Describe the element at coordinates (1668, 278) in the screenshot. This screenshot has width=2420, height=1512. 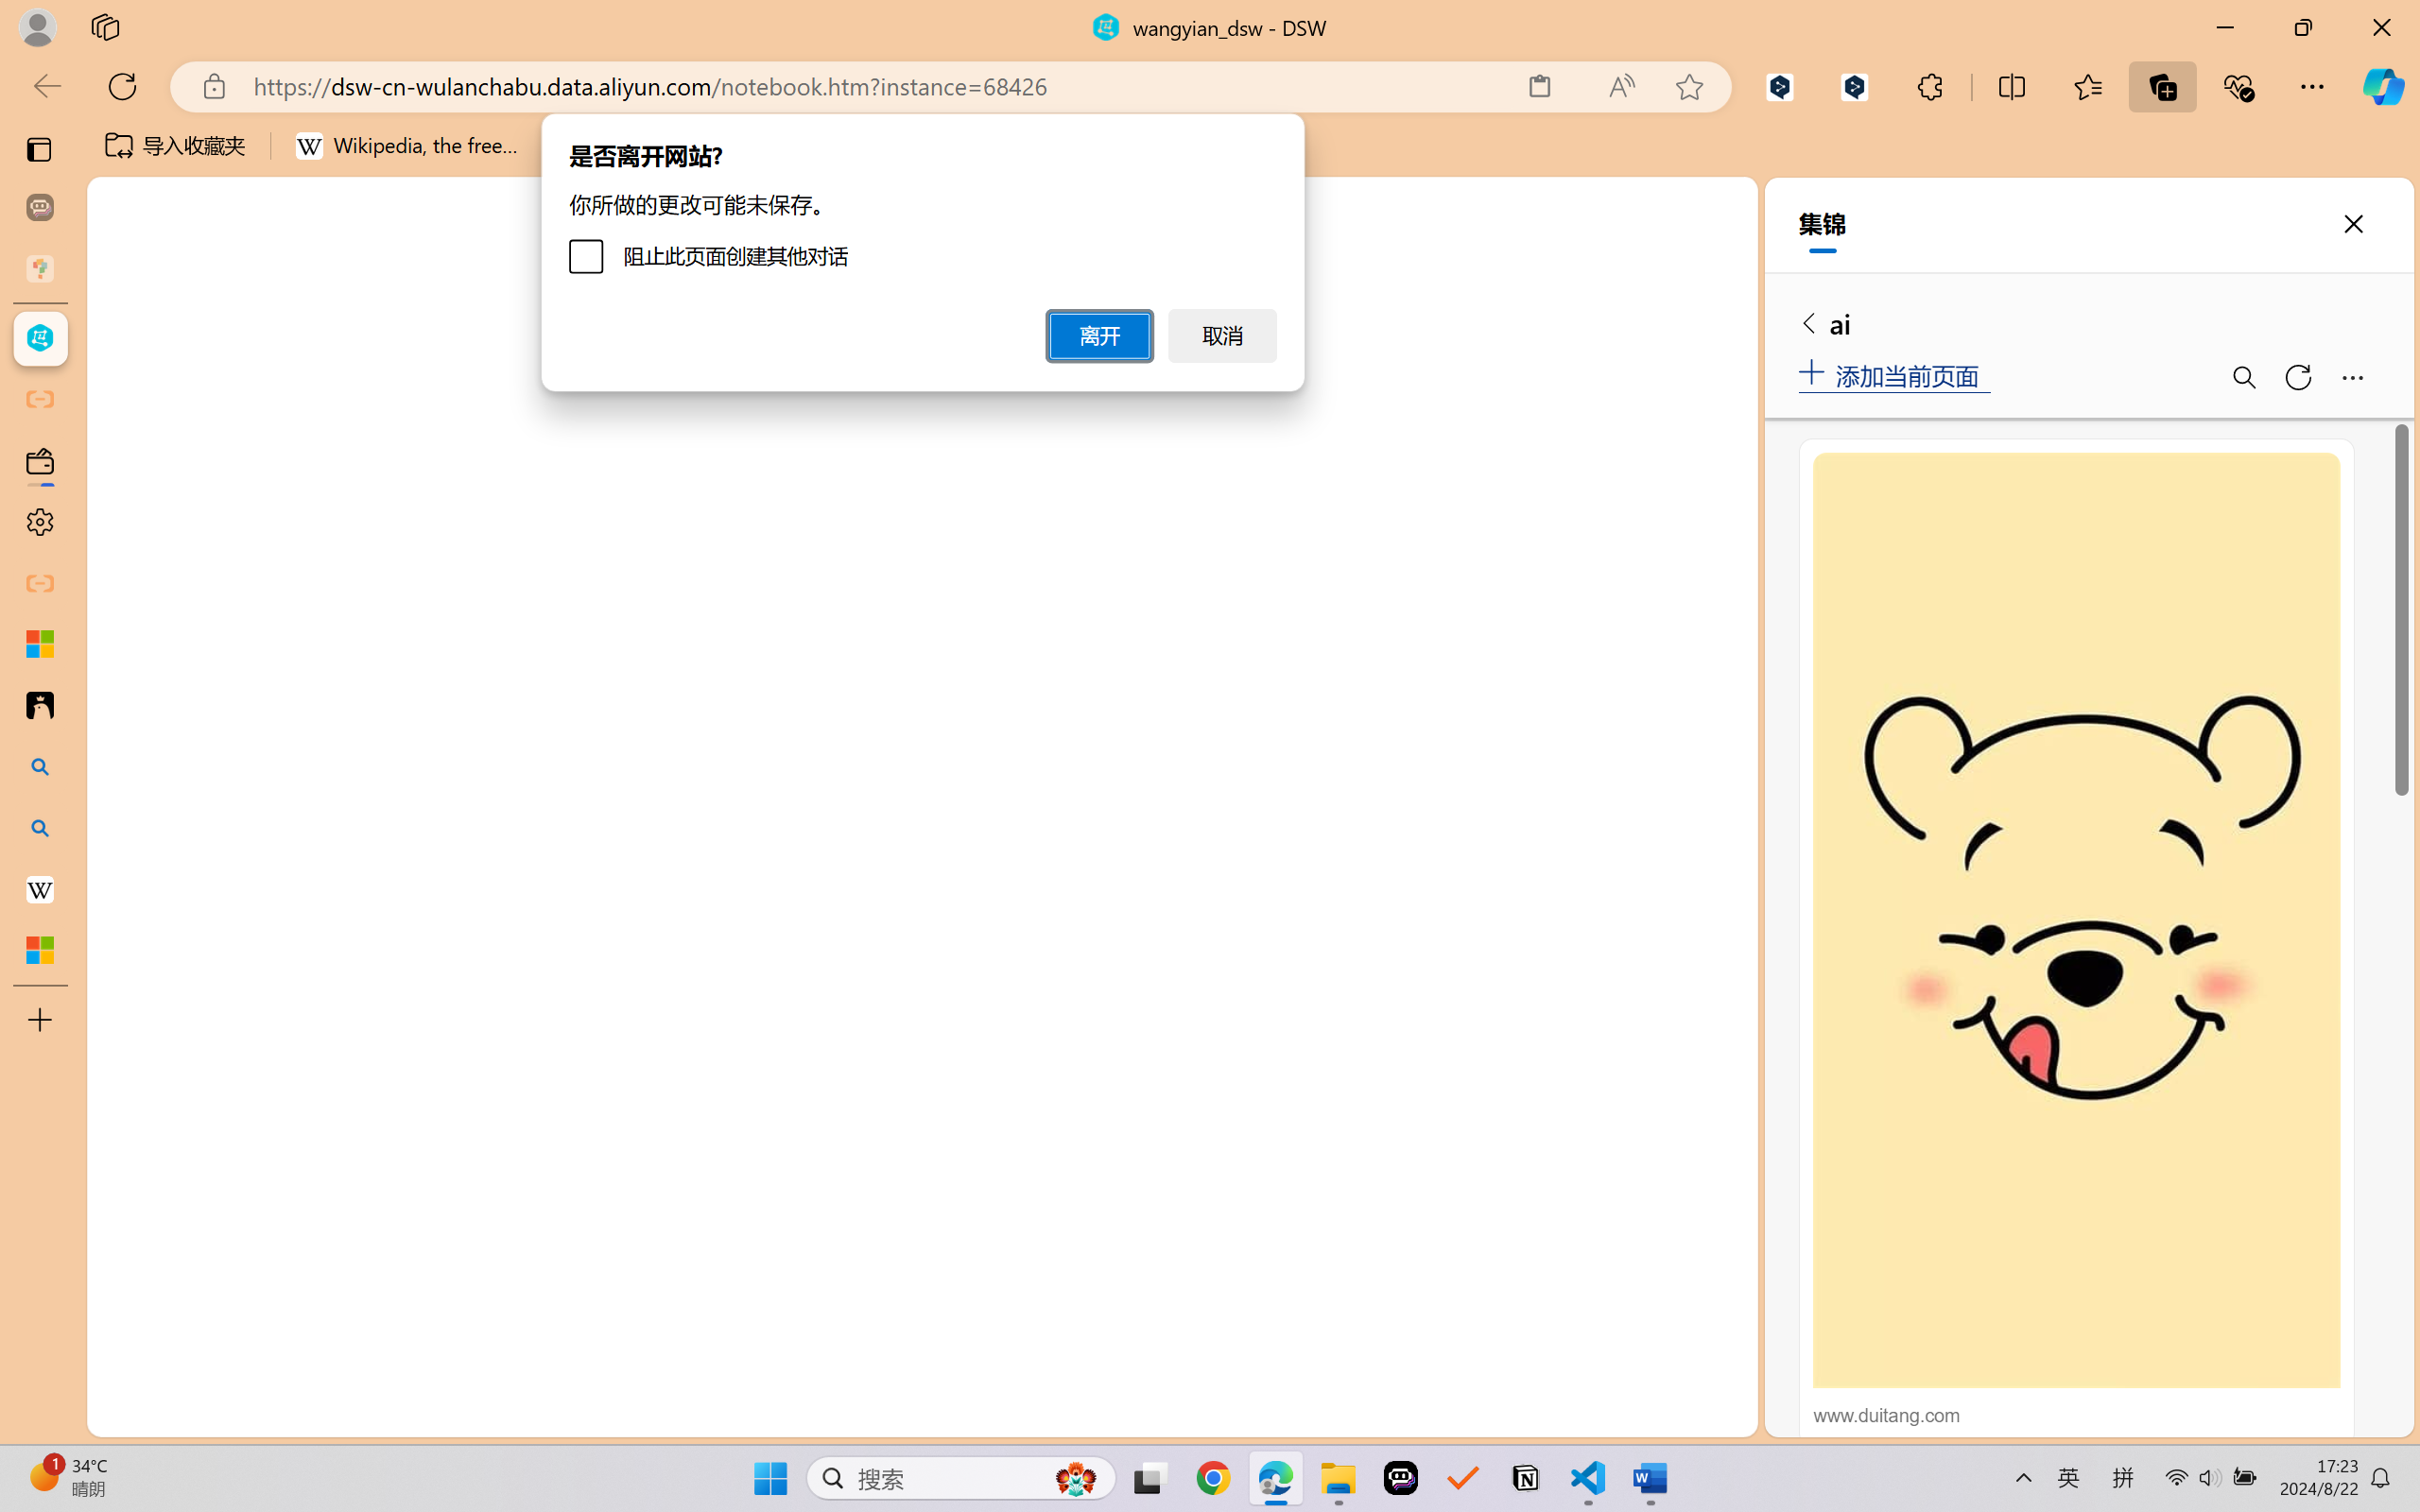
I see `Title actions` at that location.